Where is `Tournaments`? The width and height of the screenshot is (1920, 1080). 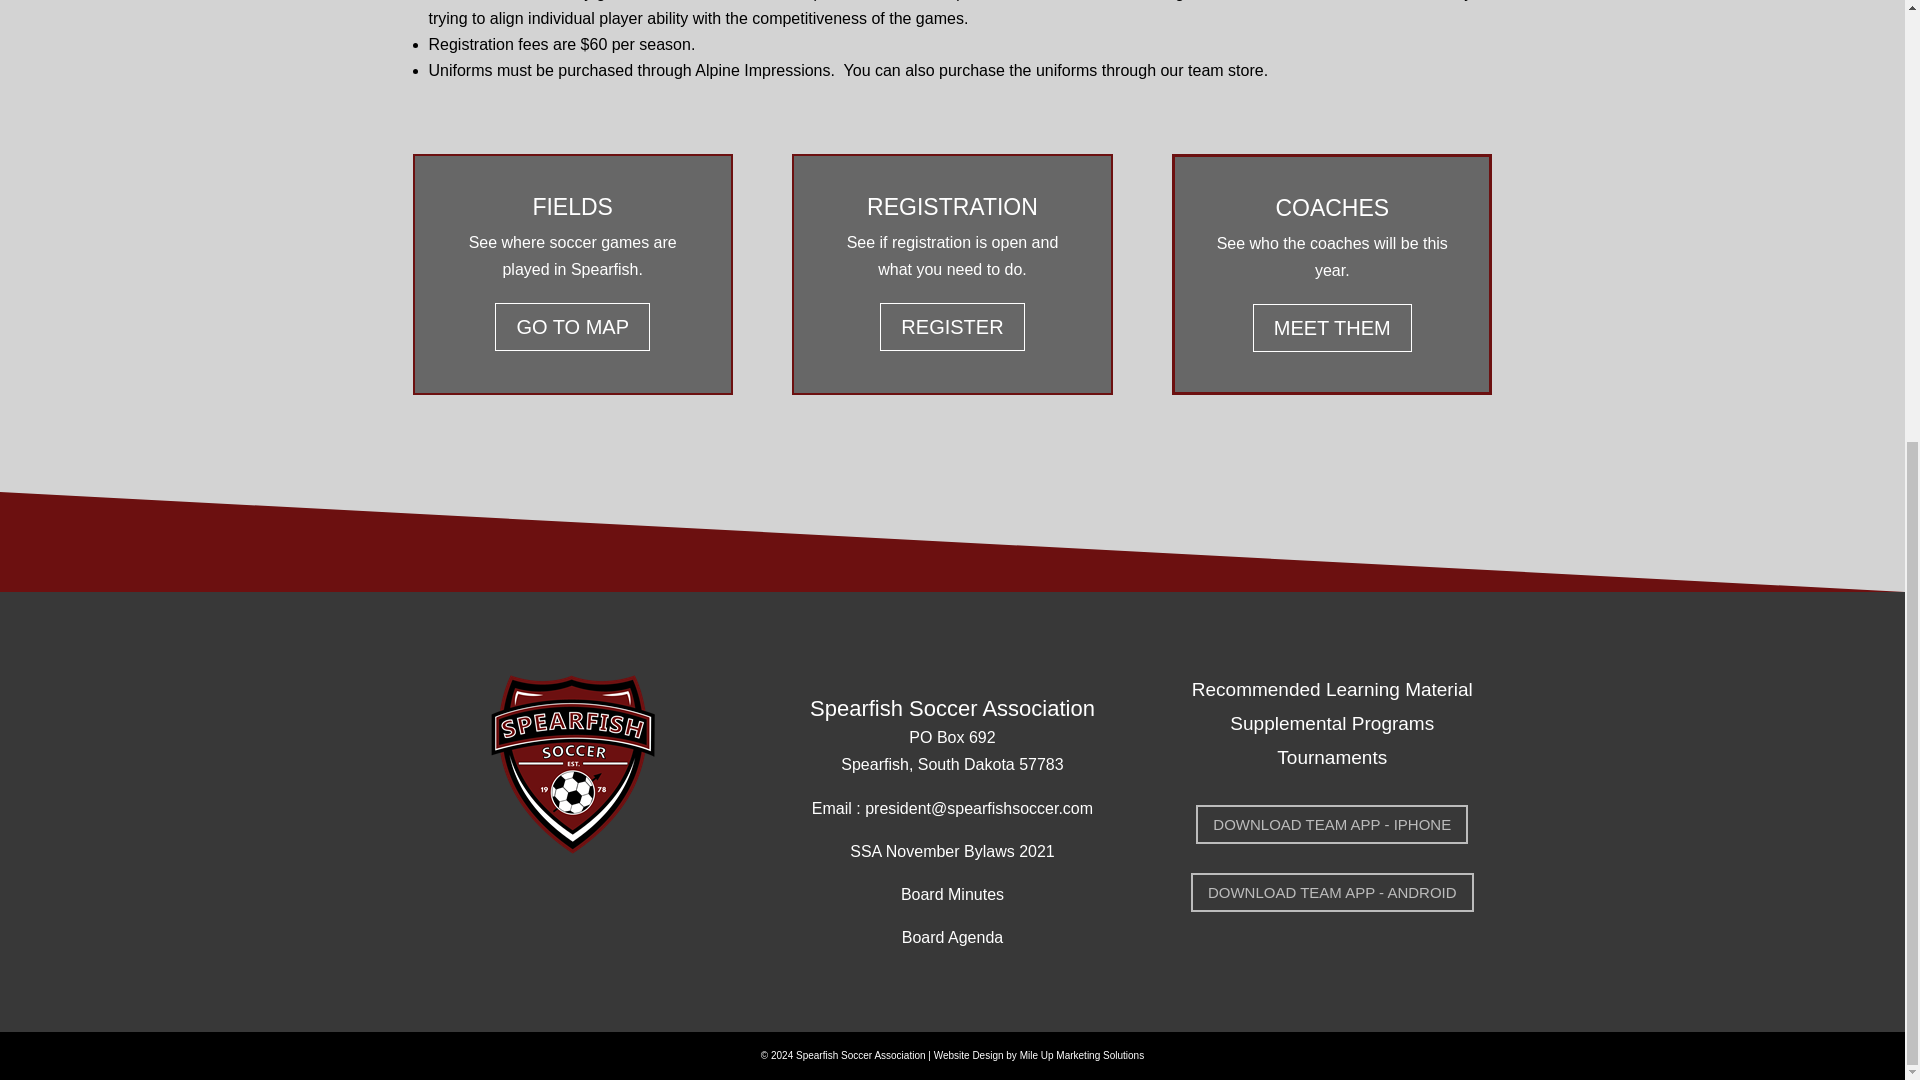
Tournaments is located at coordinates (1331, 757).